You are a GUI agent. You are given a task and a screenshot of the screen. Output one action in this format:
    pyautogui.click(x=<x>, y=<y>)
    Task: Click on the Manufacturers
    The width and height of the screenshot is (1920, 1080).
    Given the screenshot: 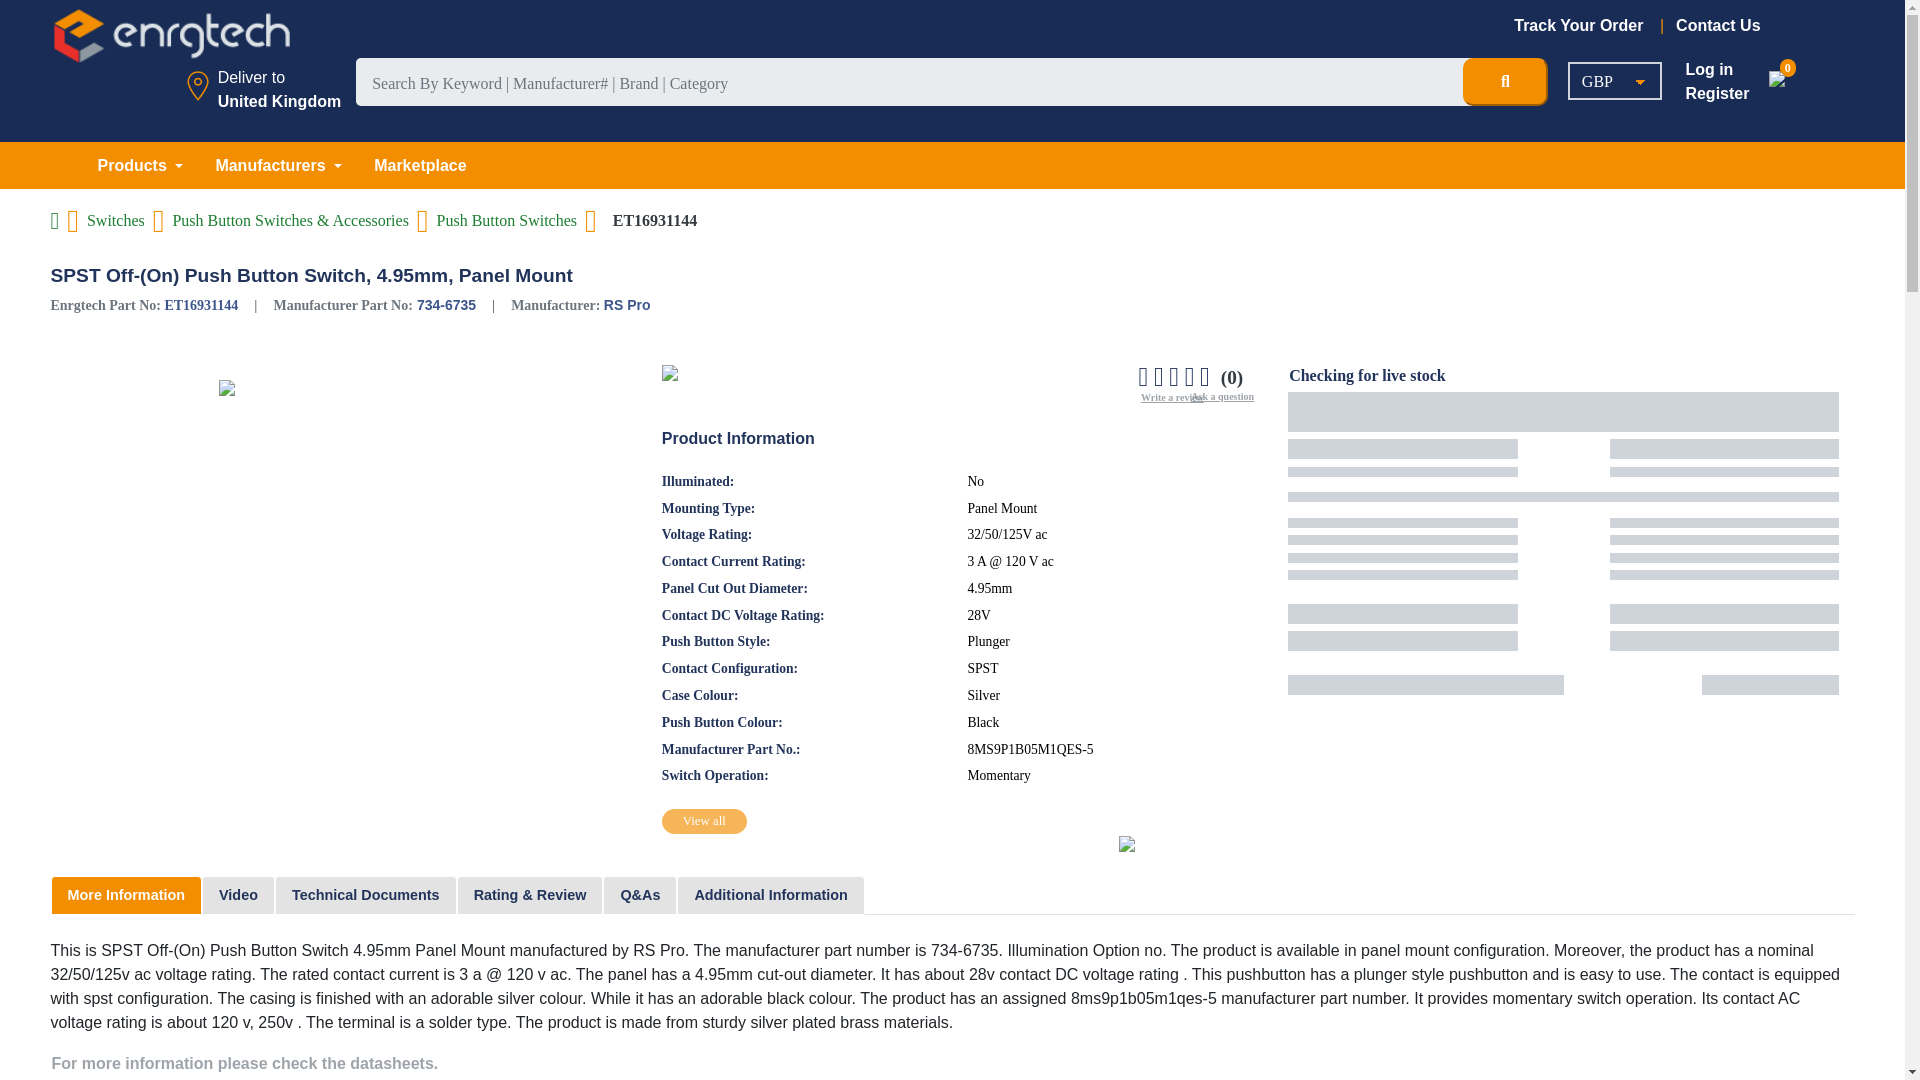 What is the action you would take?
    pyautogui.click(x=278, y=165)
    